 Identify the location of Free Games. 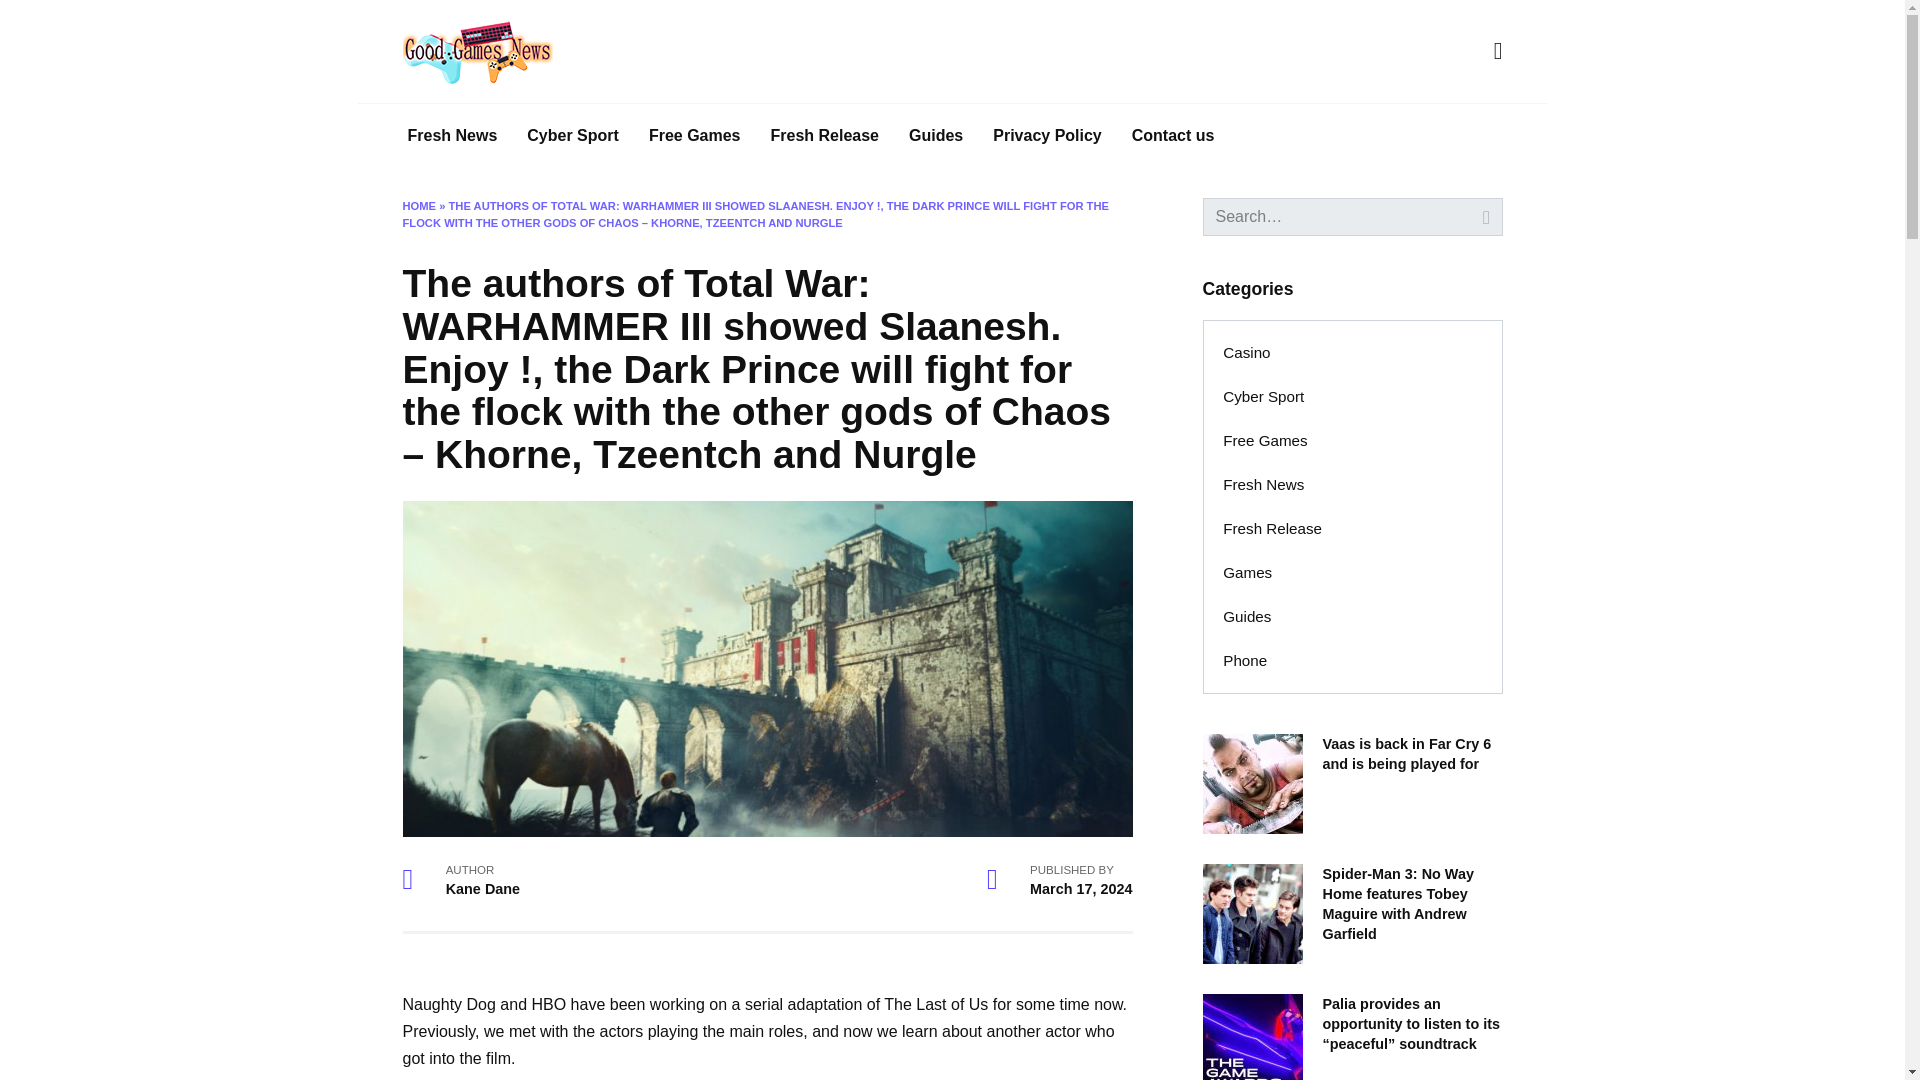
(1266, 441).